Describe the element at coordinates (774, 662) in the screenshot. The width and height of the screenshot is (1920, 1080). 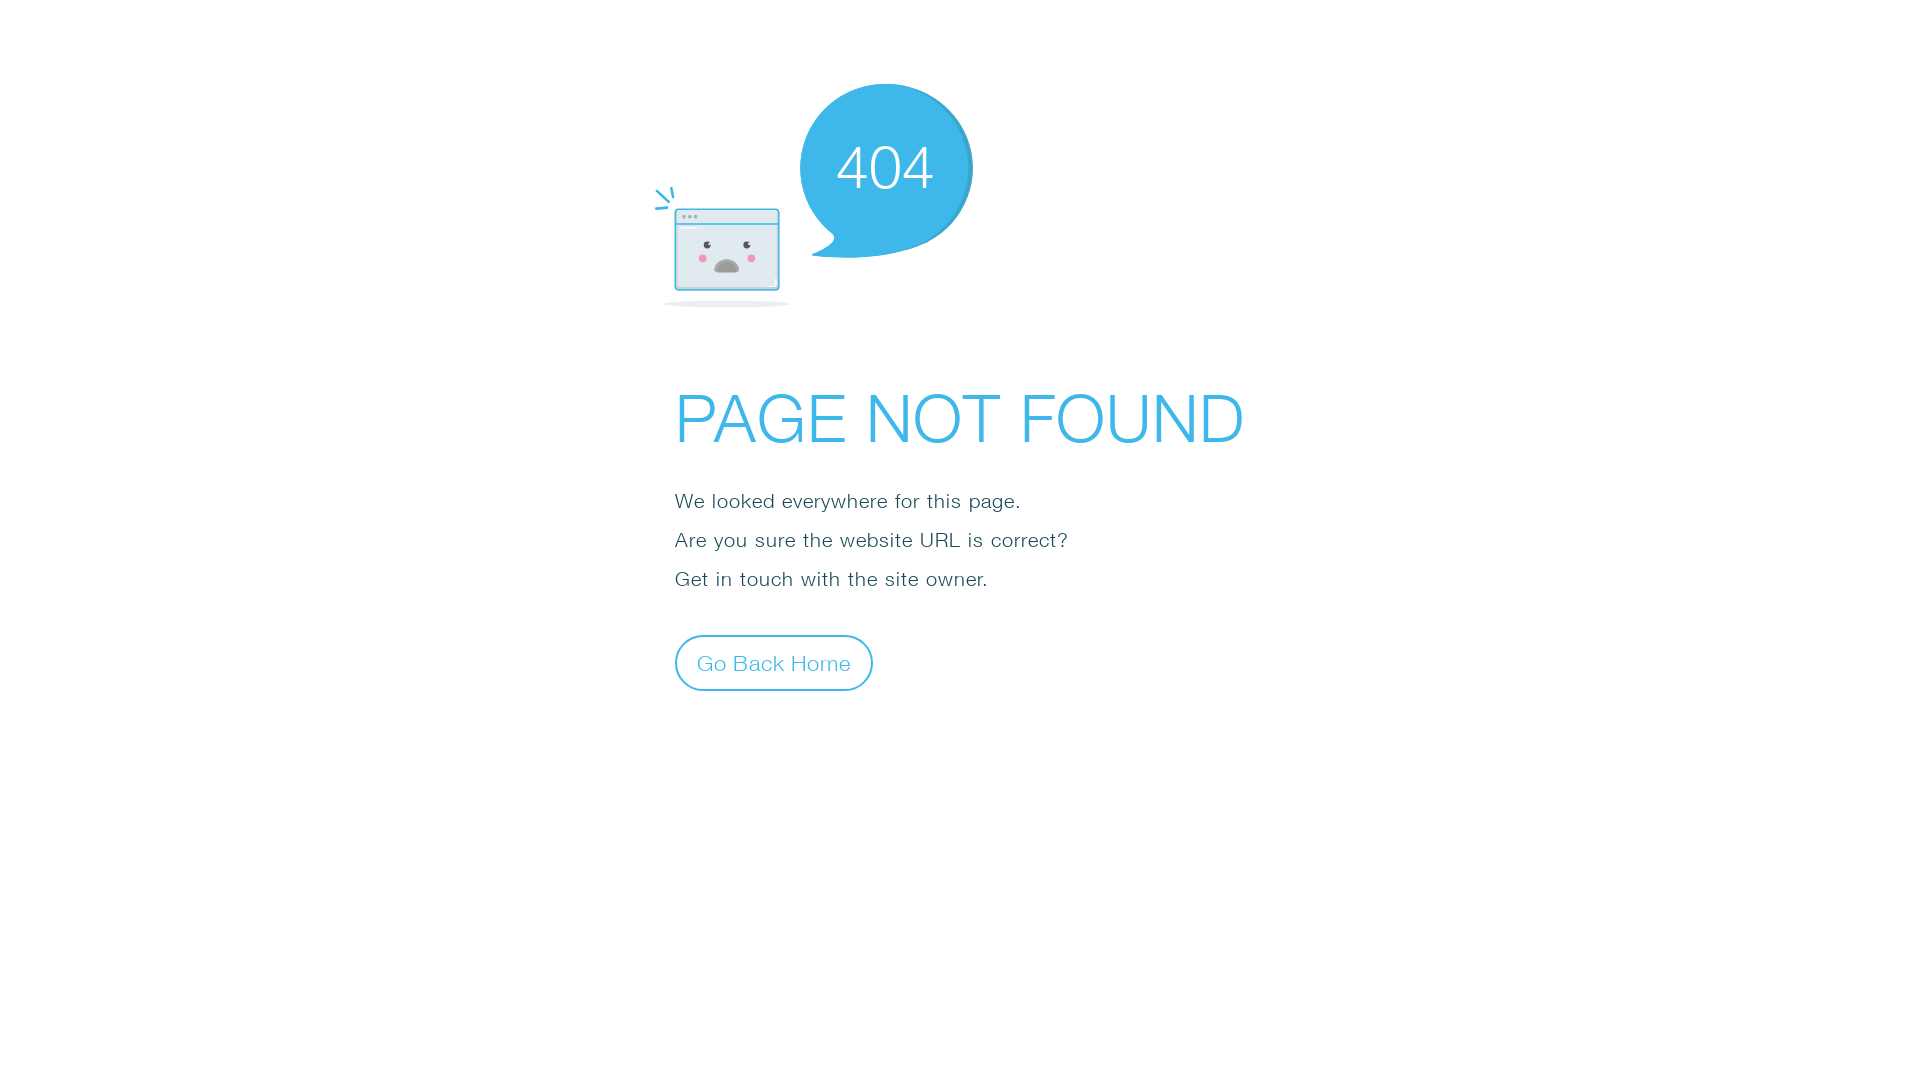
I see `Go Back Home` at that location.